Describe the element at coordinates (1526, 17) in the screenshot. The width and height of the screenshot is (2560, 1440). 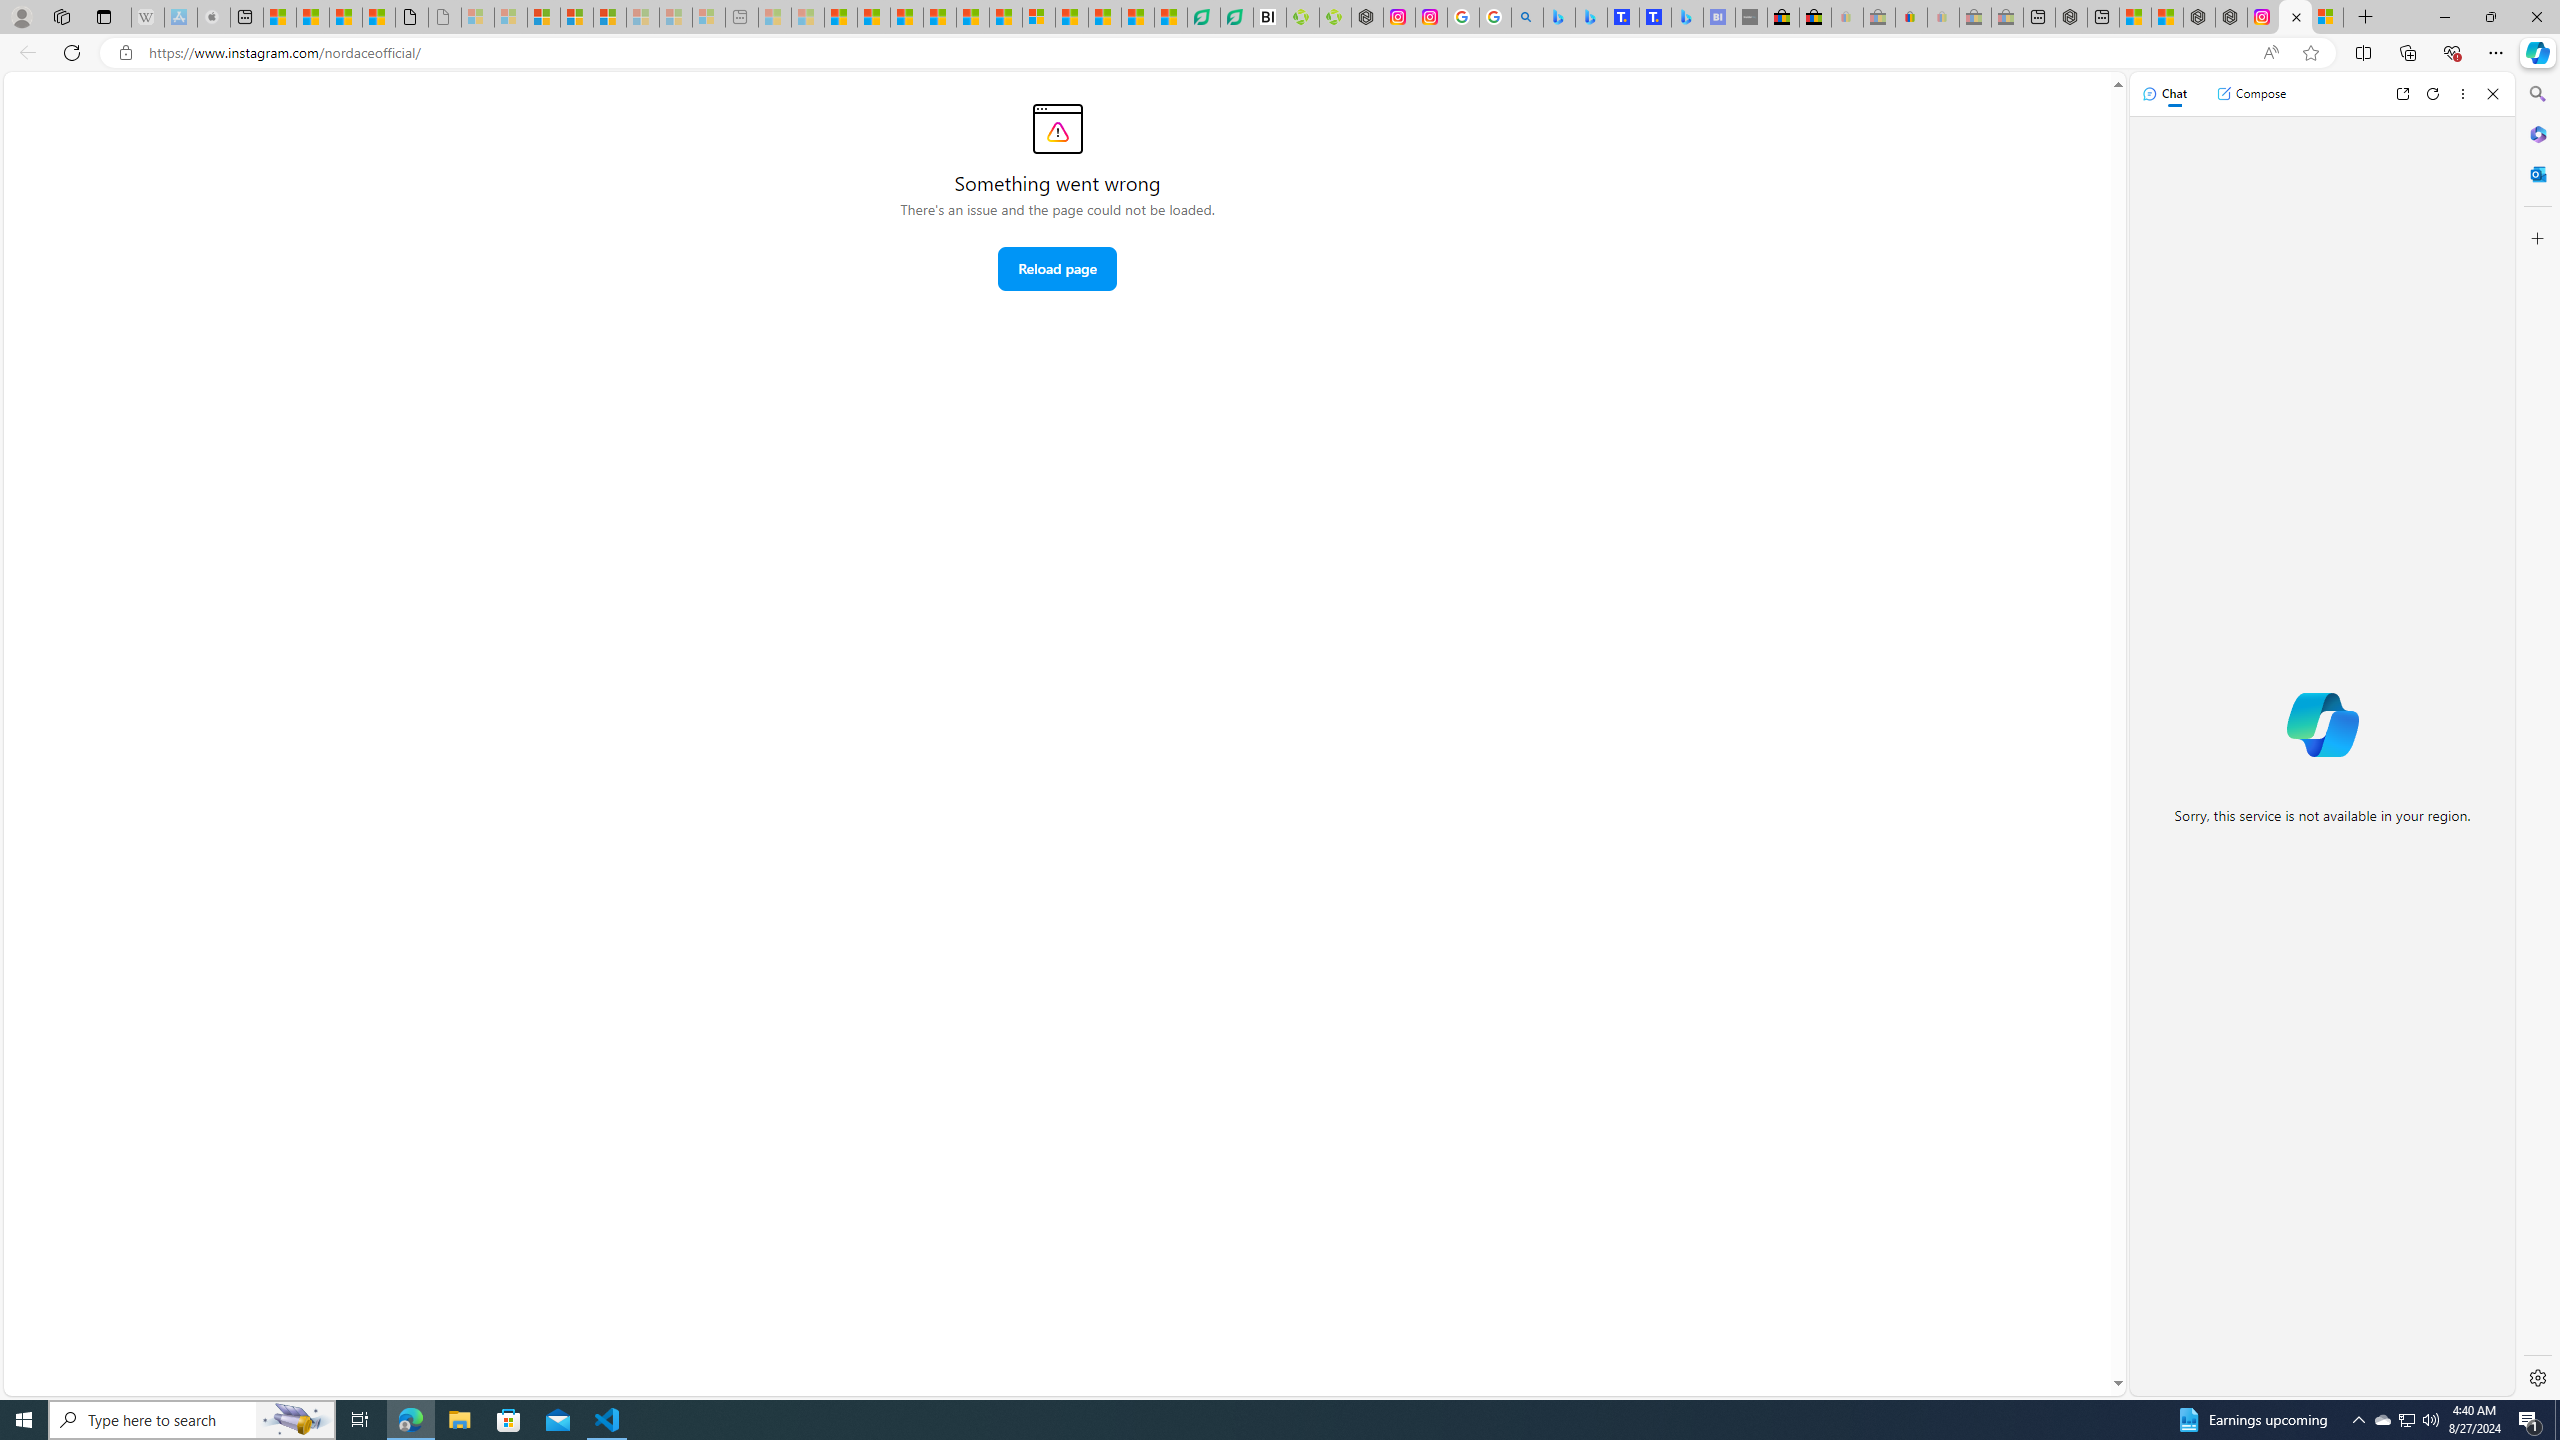
I see `alabama high school quarterback dies - Search` at that location.